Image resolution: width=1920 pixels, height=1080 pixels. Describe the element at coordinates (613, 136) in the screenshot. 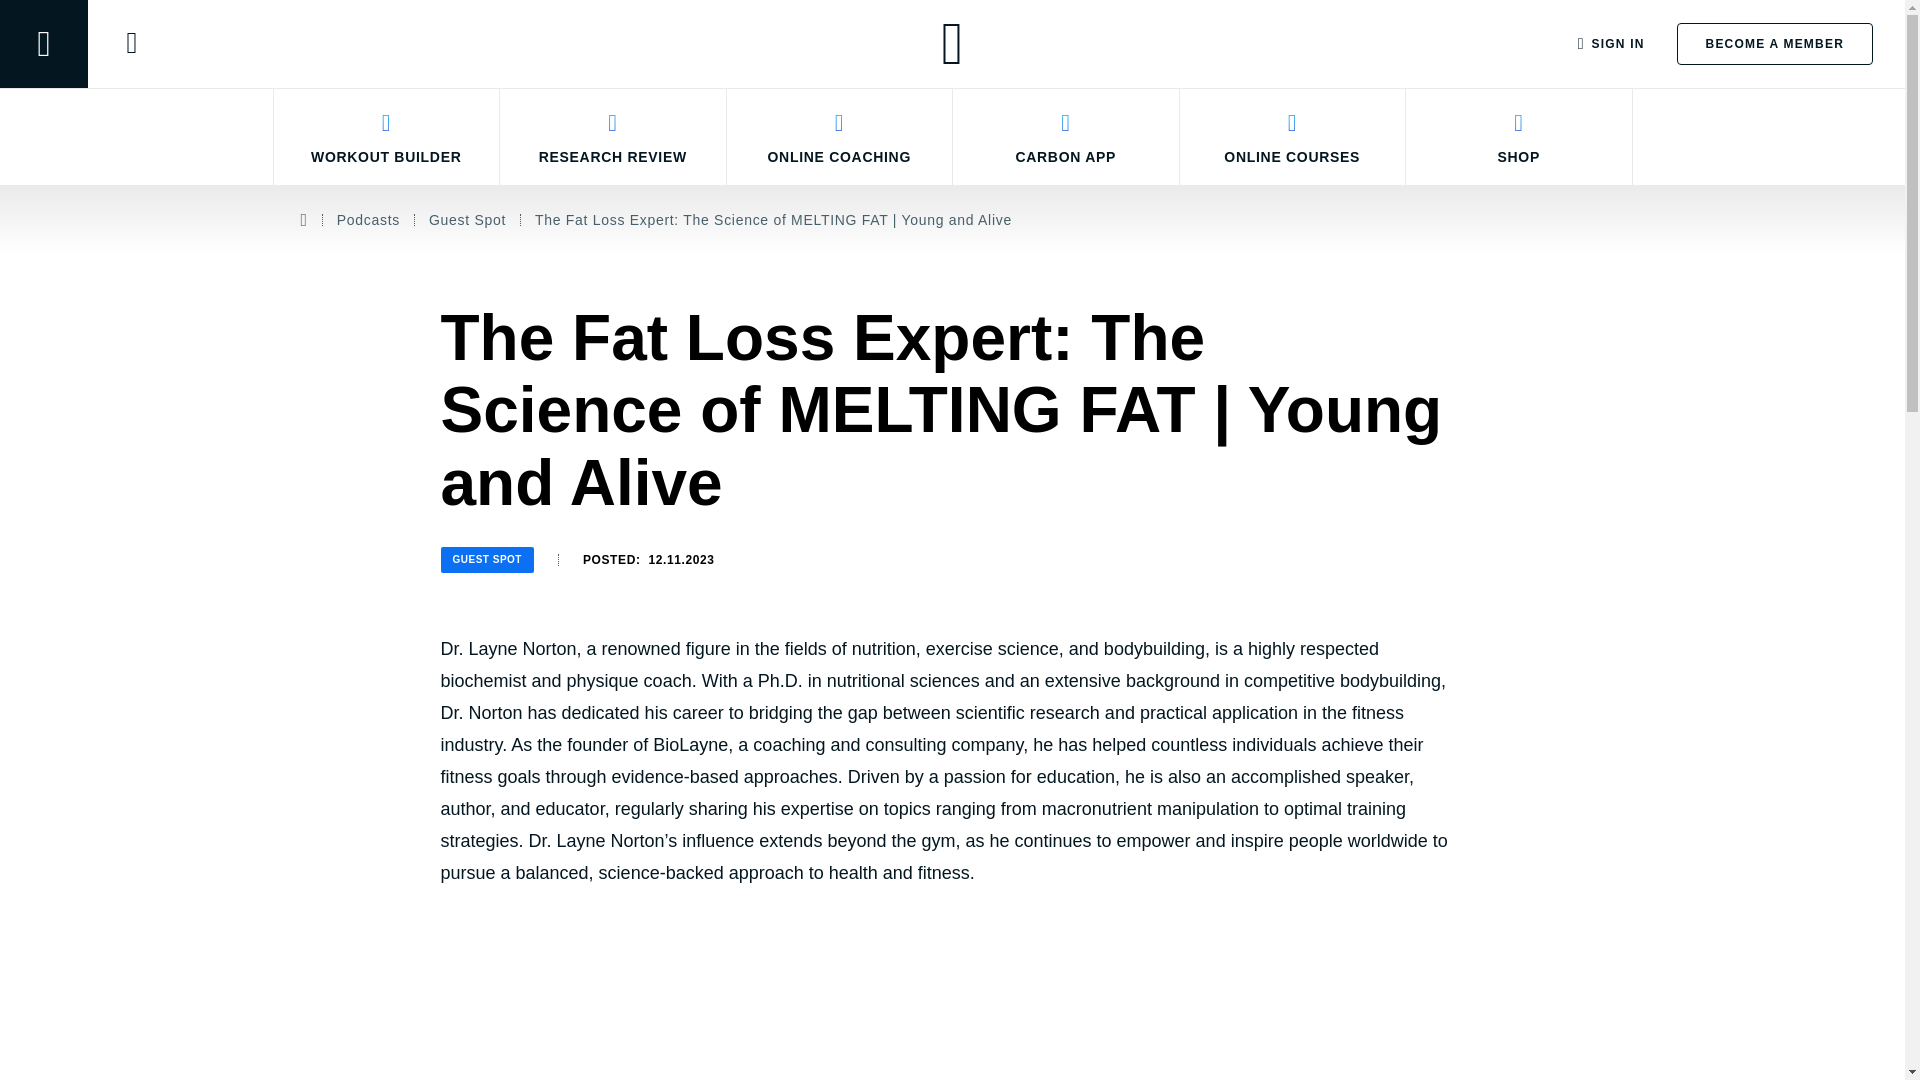

I see `RESEARCH REVIEW` at that location.